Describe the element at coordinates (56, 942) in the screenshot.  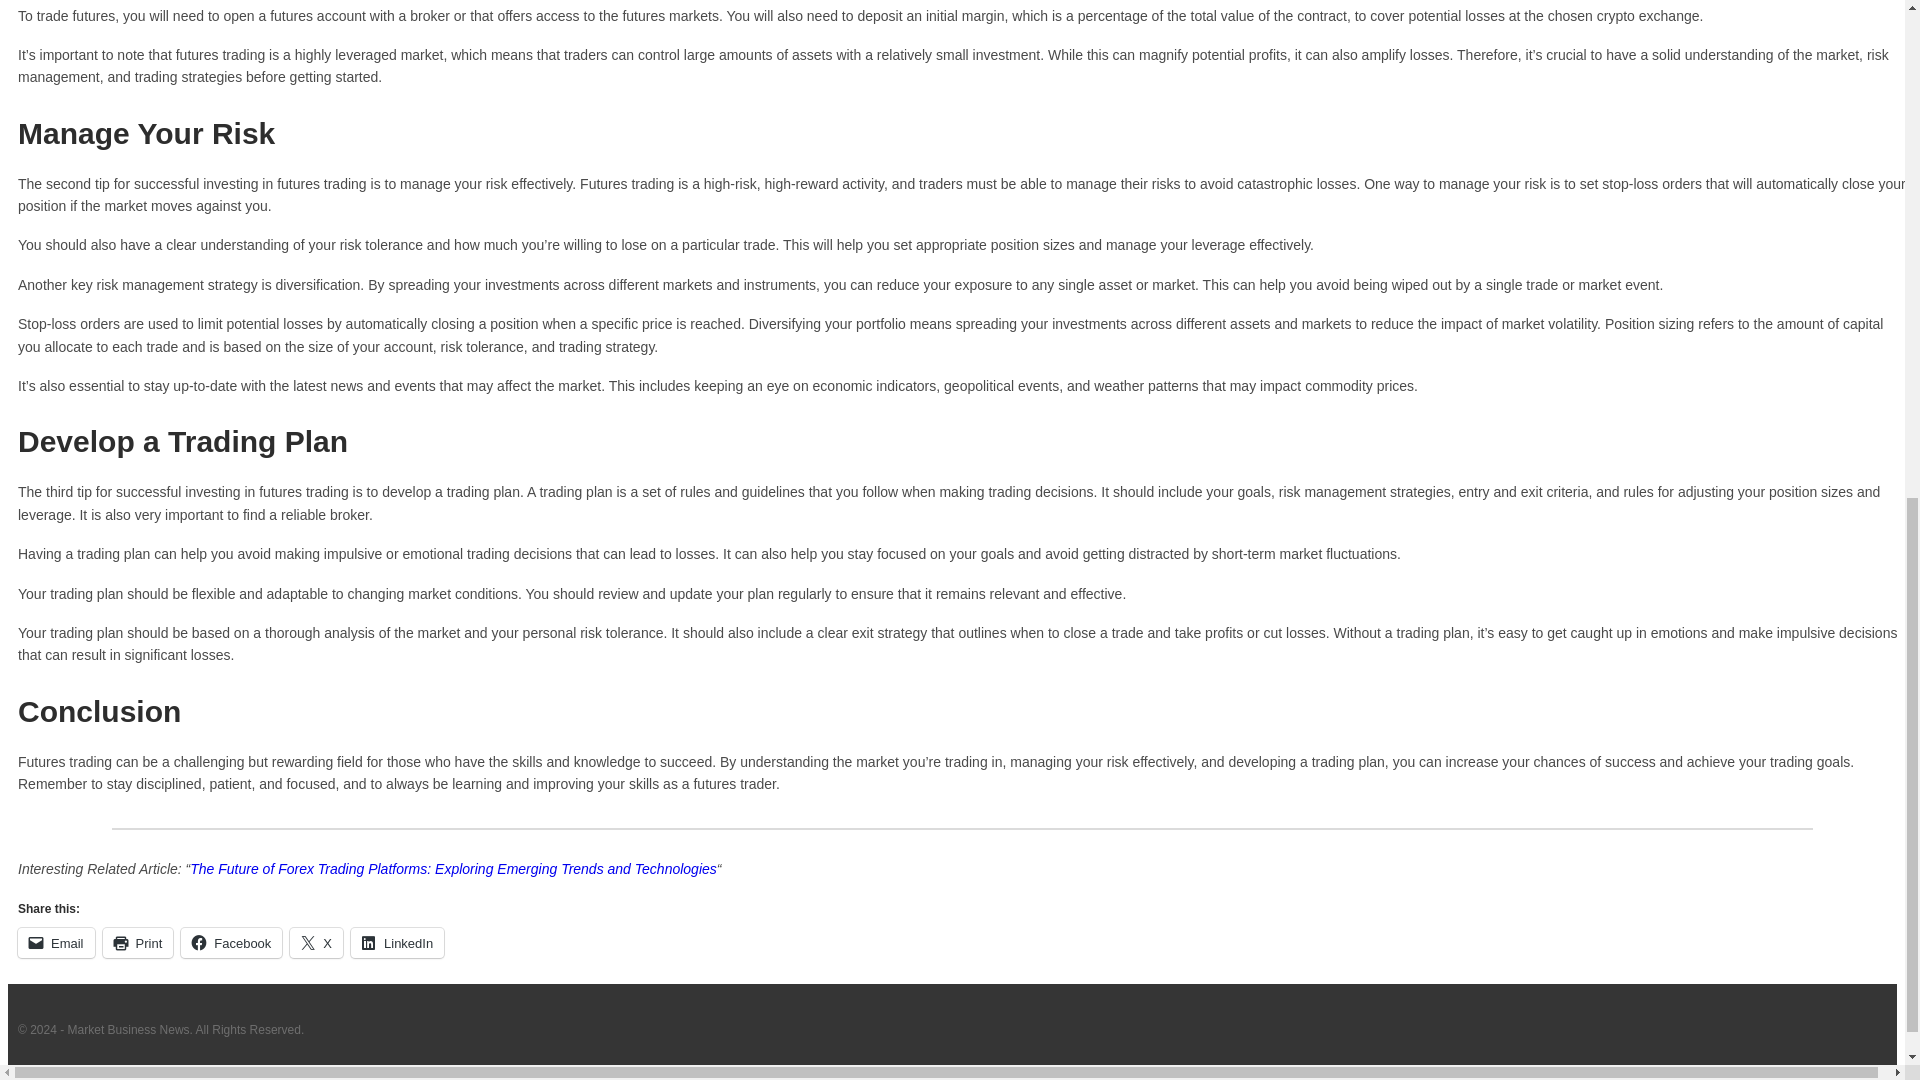
I see `Email` at that location.